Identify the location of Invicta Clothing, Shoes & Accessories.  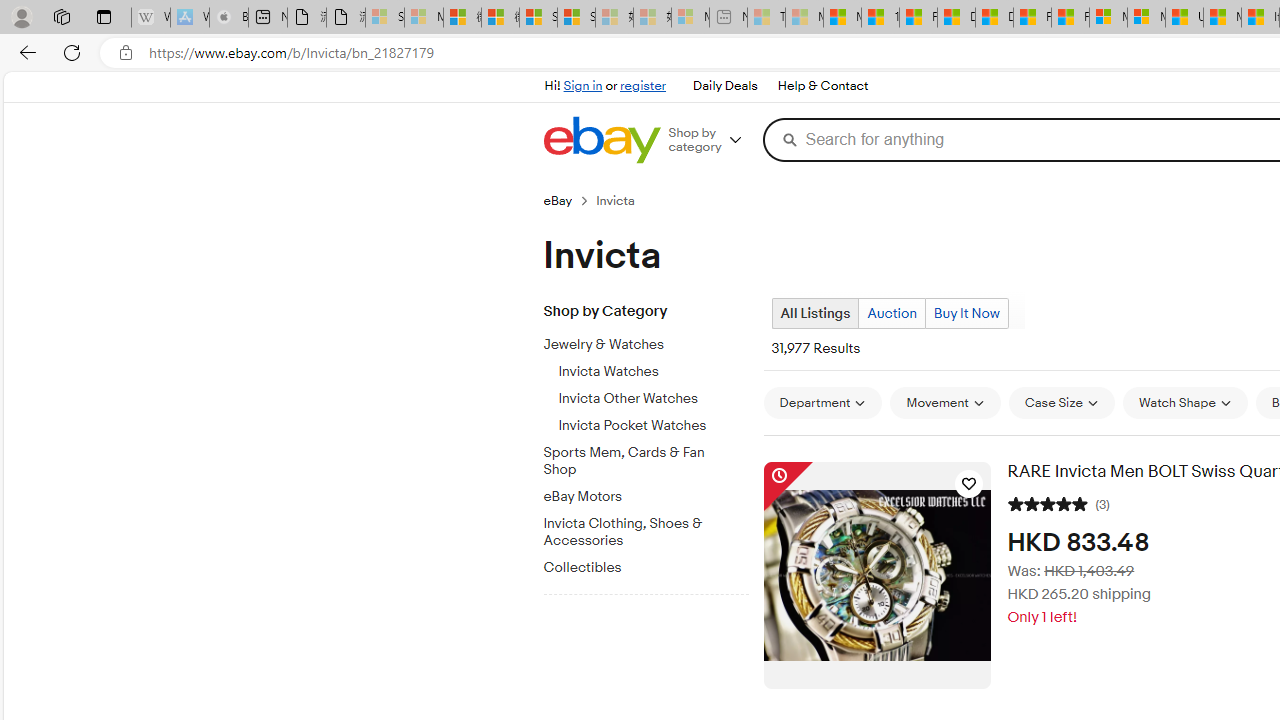
(638, 532).